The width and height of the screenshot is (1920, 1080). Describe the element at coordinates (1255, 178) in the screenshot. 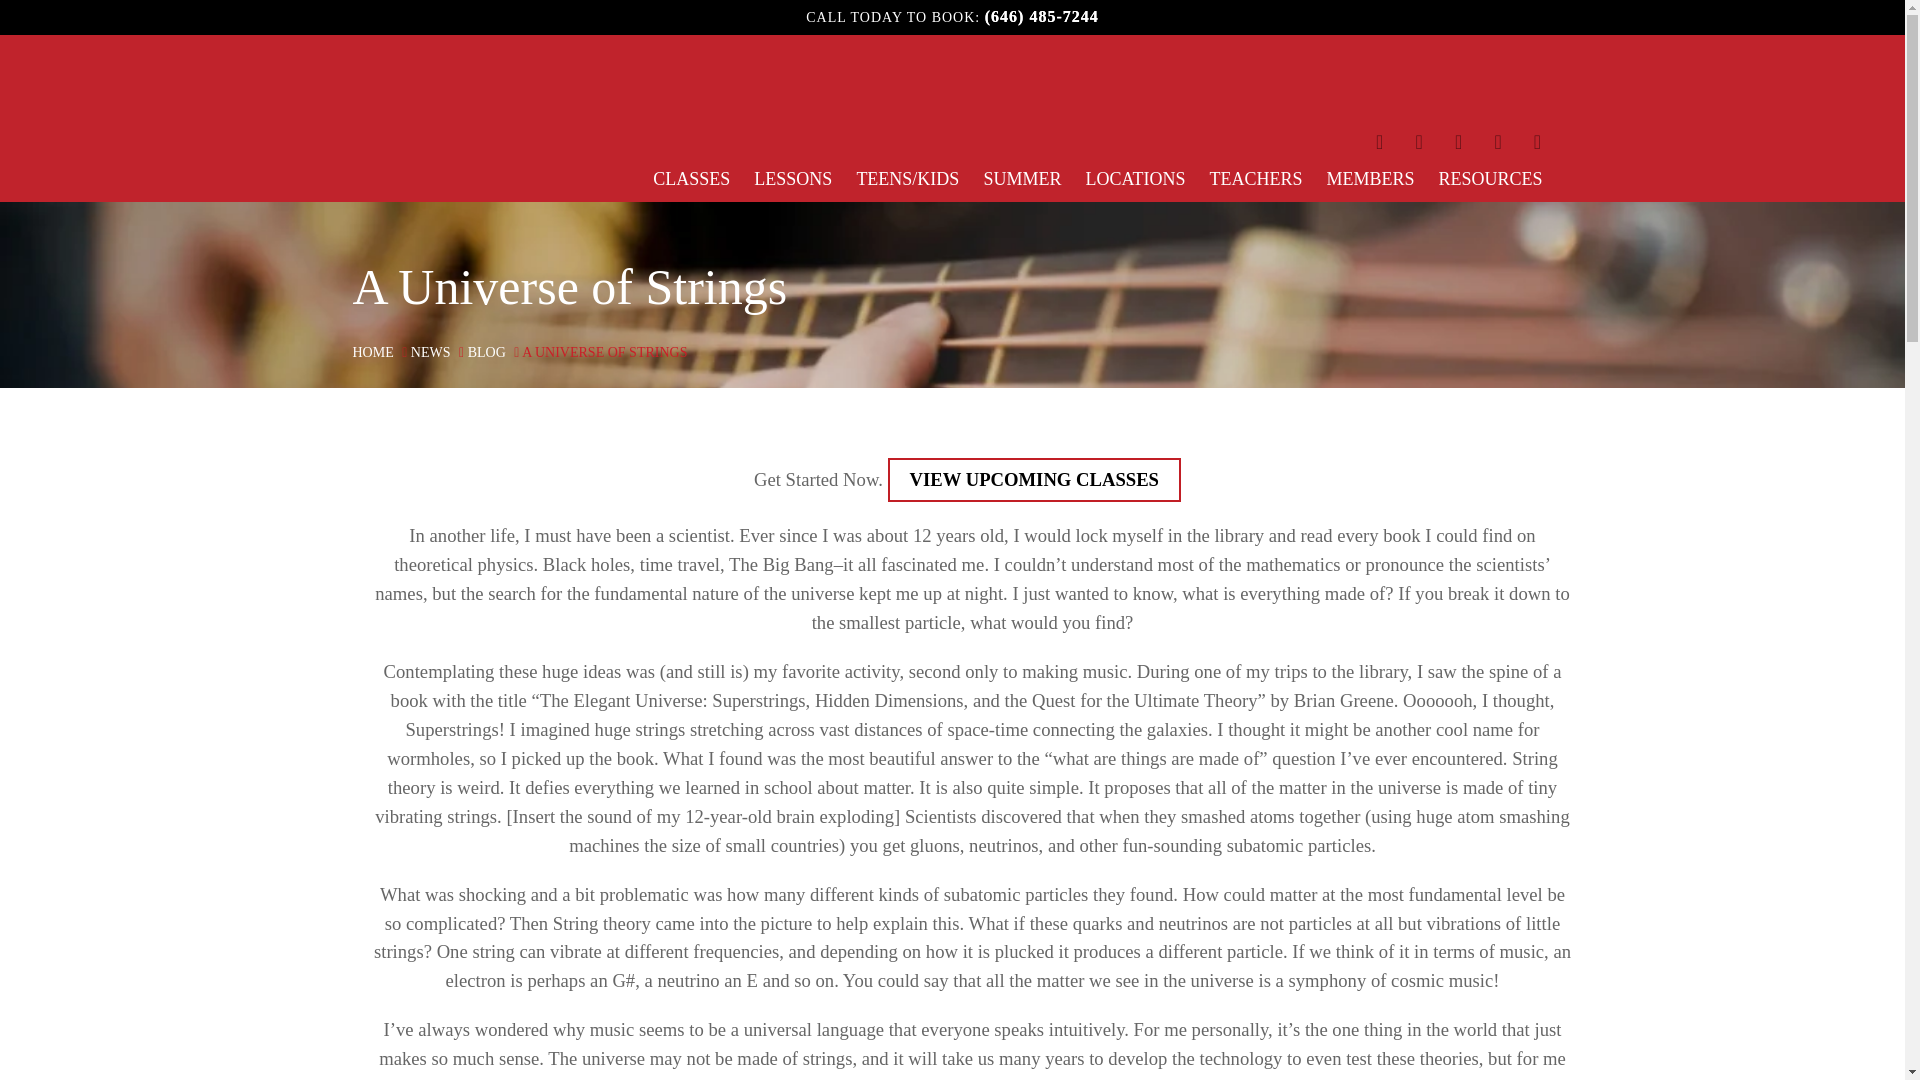

I see `TEACHERS` at that location.